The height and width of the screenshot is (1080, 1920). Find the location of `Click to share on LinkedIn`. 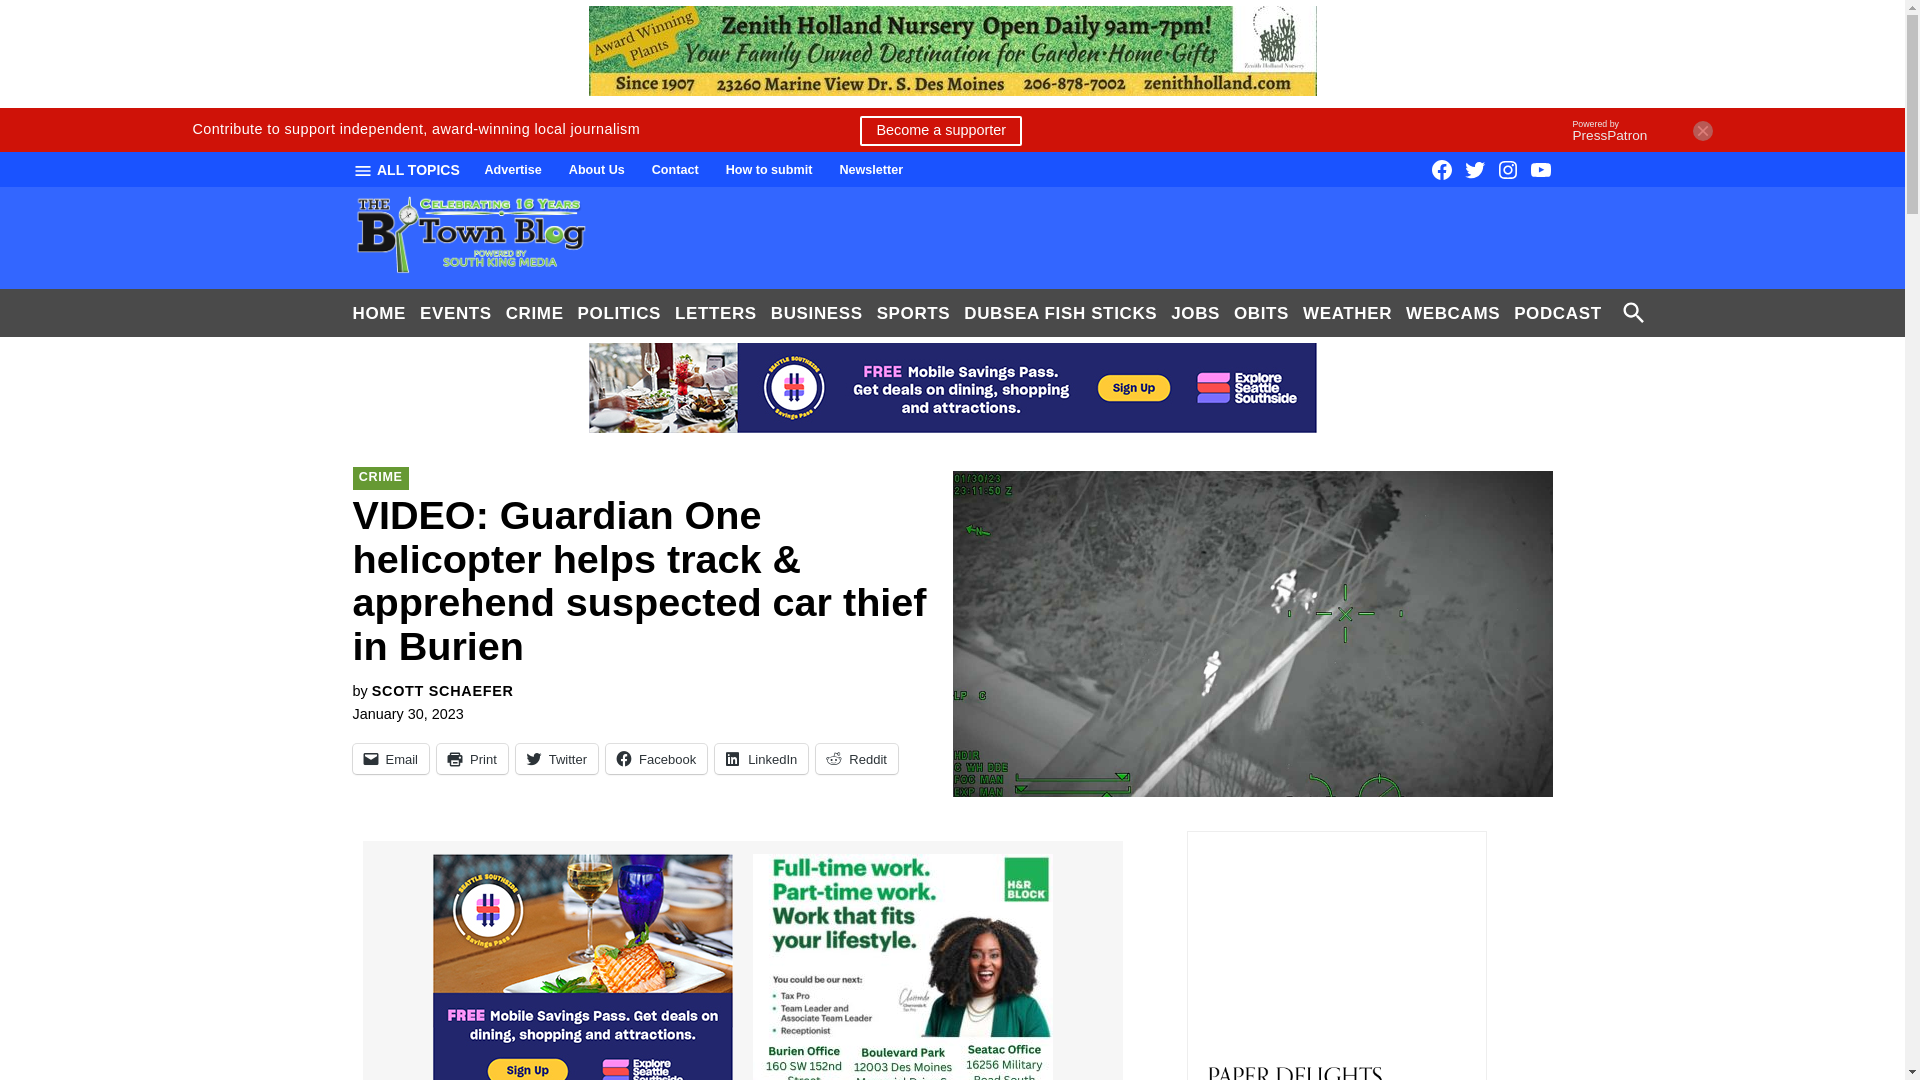

Click to share on LinkedIn is located at coordinates (761, 759).